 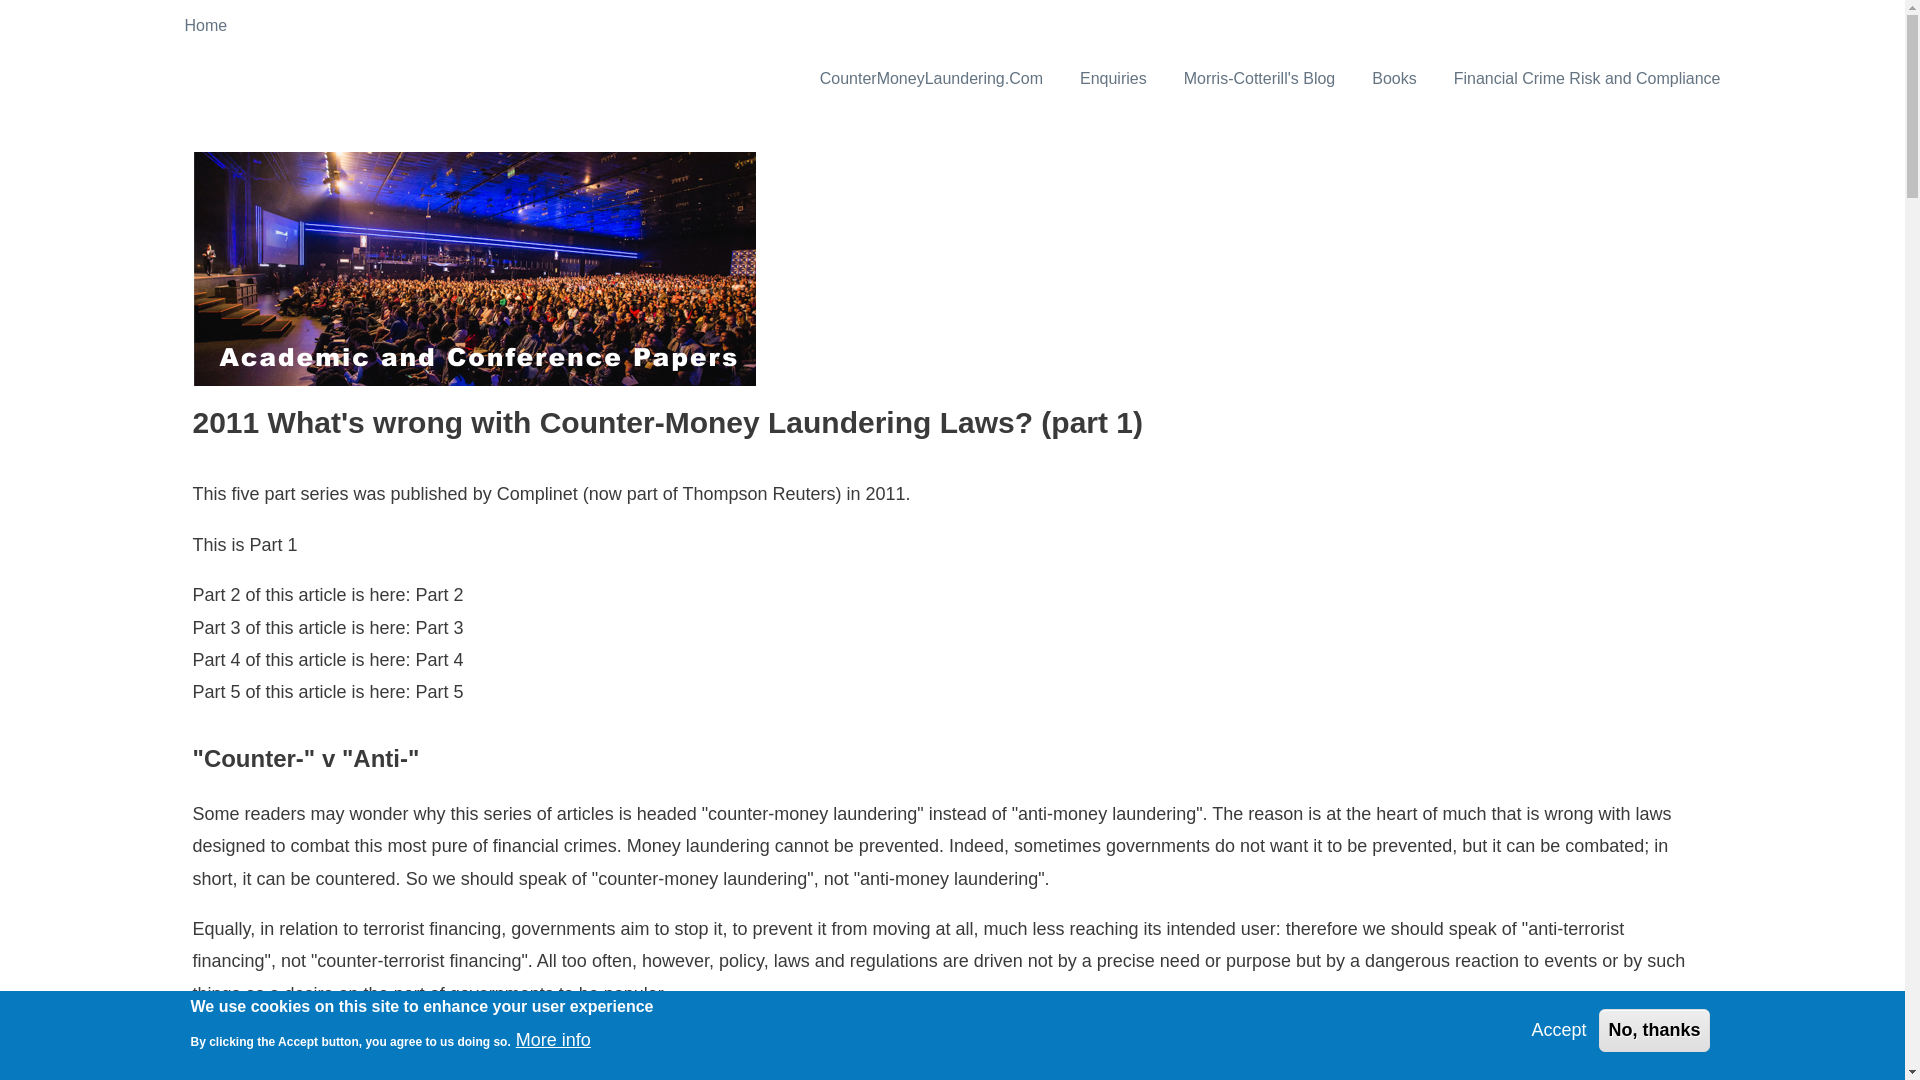 What do you see at coordinates (1259, 78) in the screenshot?
I see `Morris-Cotterill's Blog` at bounding box center [1259, 78].